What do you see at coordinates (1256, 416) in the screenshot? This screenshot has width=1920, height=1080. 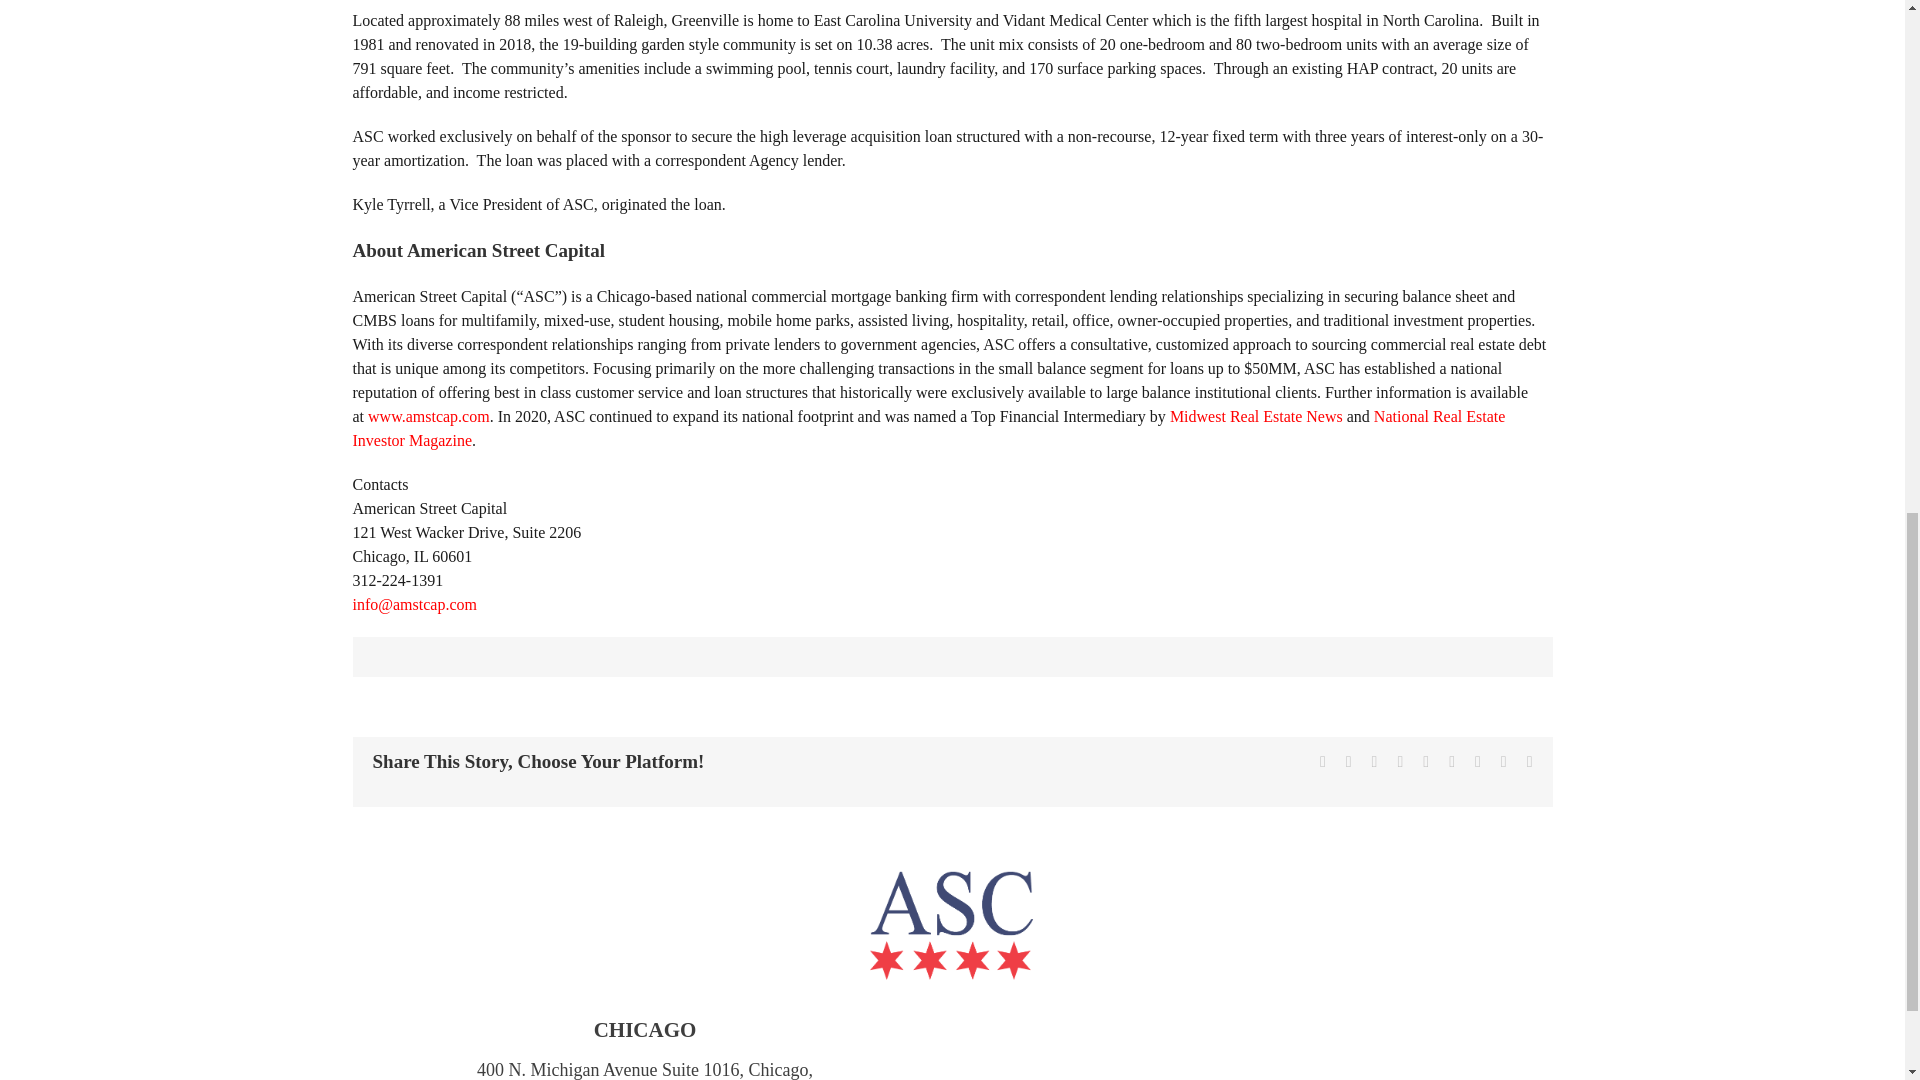 I see `Midwest Real Estate News` at bounding box center [1256, 416].